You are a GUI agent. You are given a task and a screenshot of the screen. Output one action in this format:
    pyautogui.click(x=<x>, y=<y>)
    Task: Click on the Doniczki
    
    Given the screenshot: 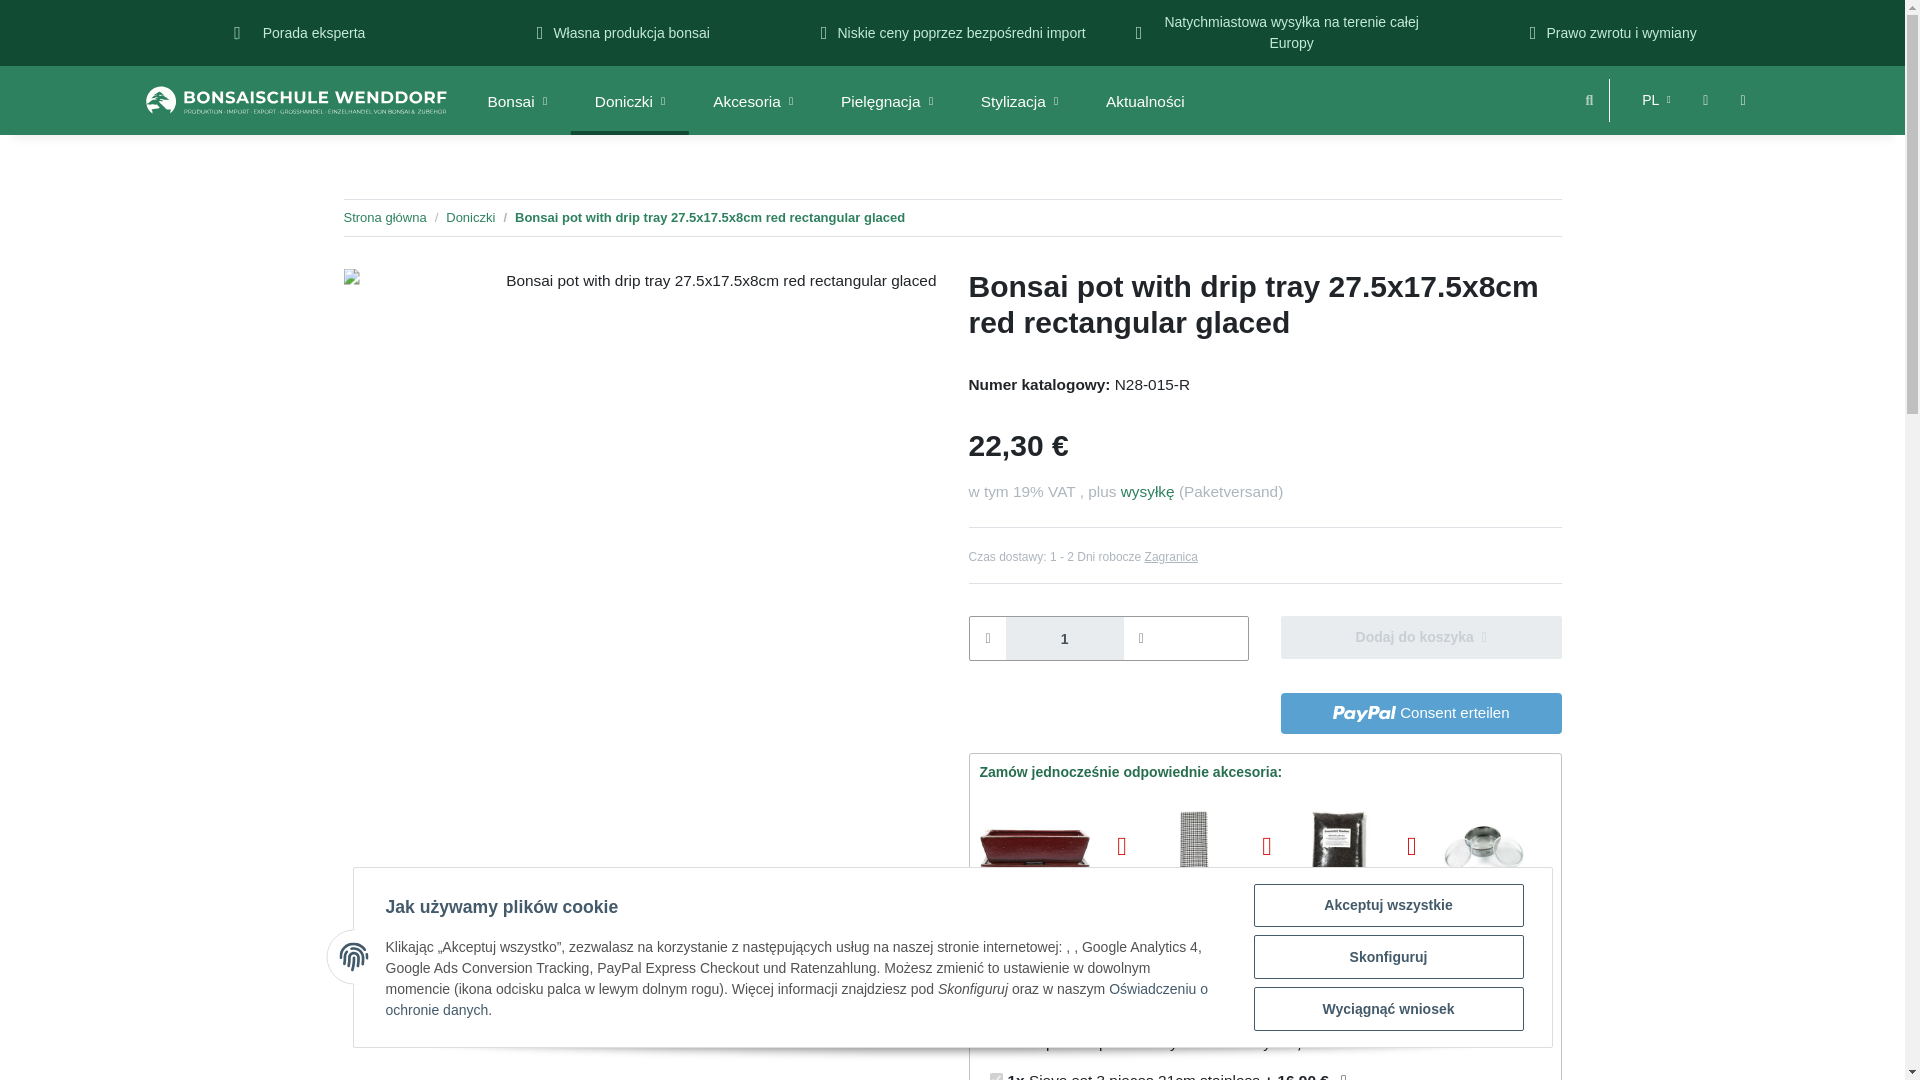 What is the action you would take?
    pyautogui.click(x=630, y=101)
    